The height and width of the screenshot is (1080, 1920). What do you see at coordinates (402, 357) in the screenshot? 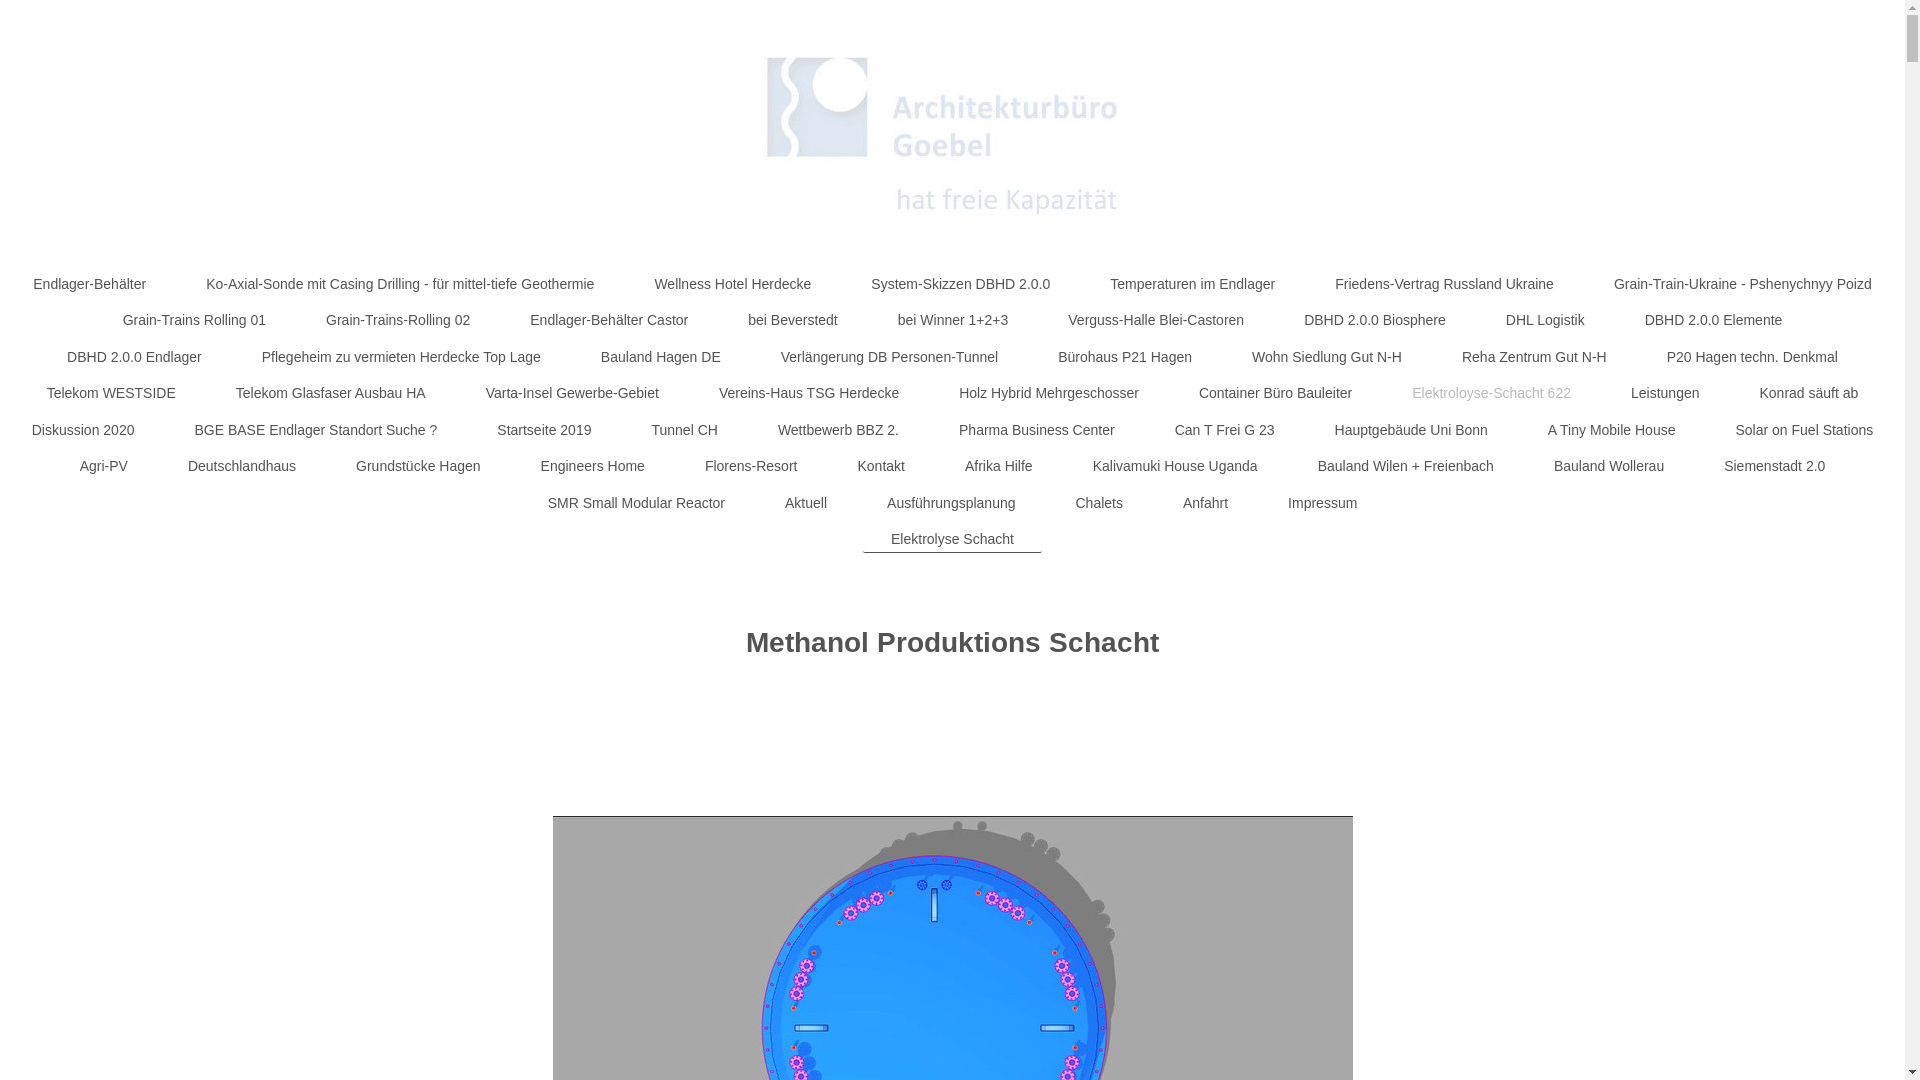
I see `Pflegeheim zu vermieten Herdecke Top Lage` at bounding box center [402, 357].